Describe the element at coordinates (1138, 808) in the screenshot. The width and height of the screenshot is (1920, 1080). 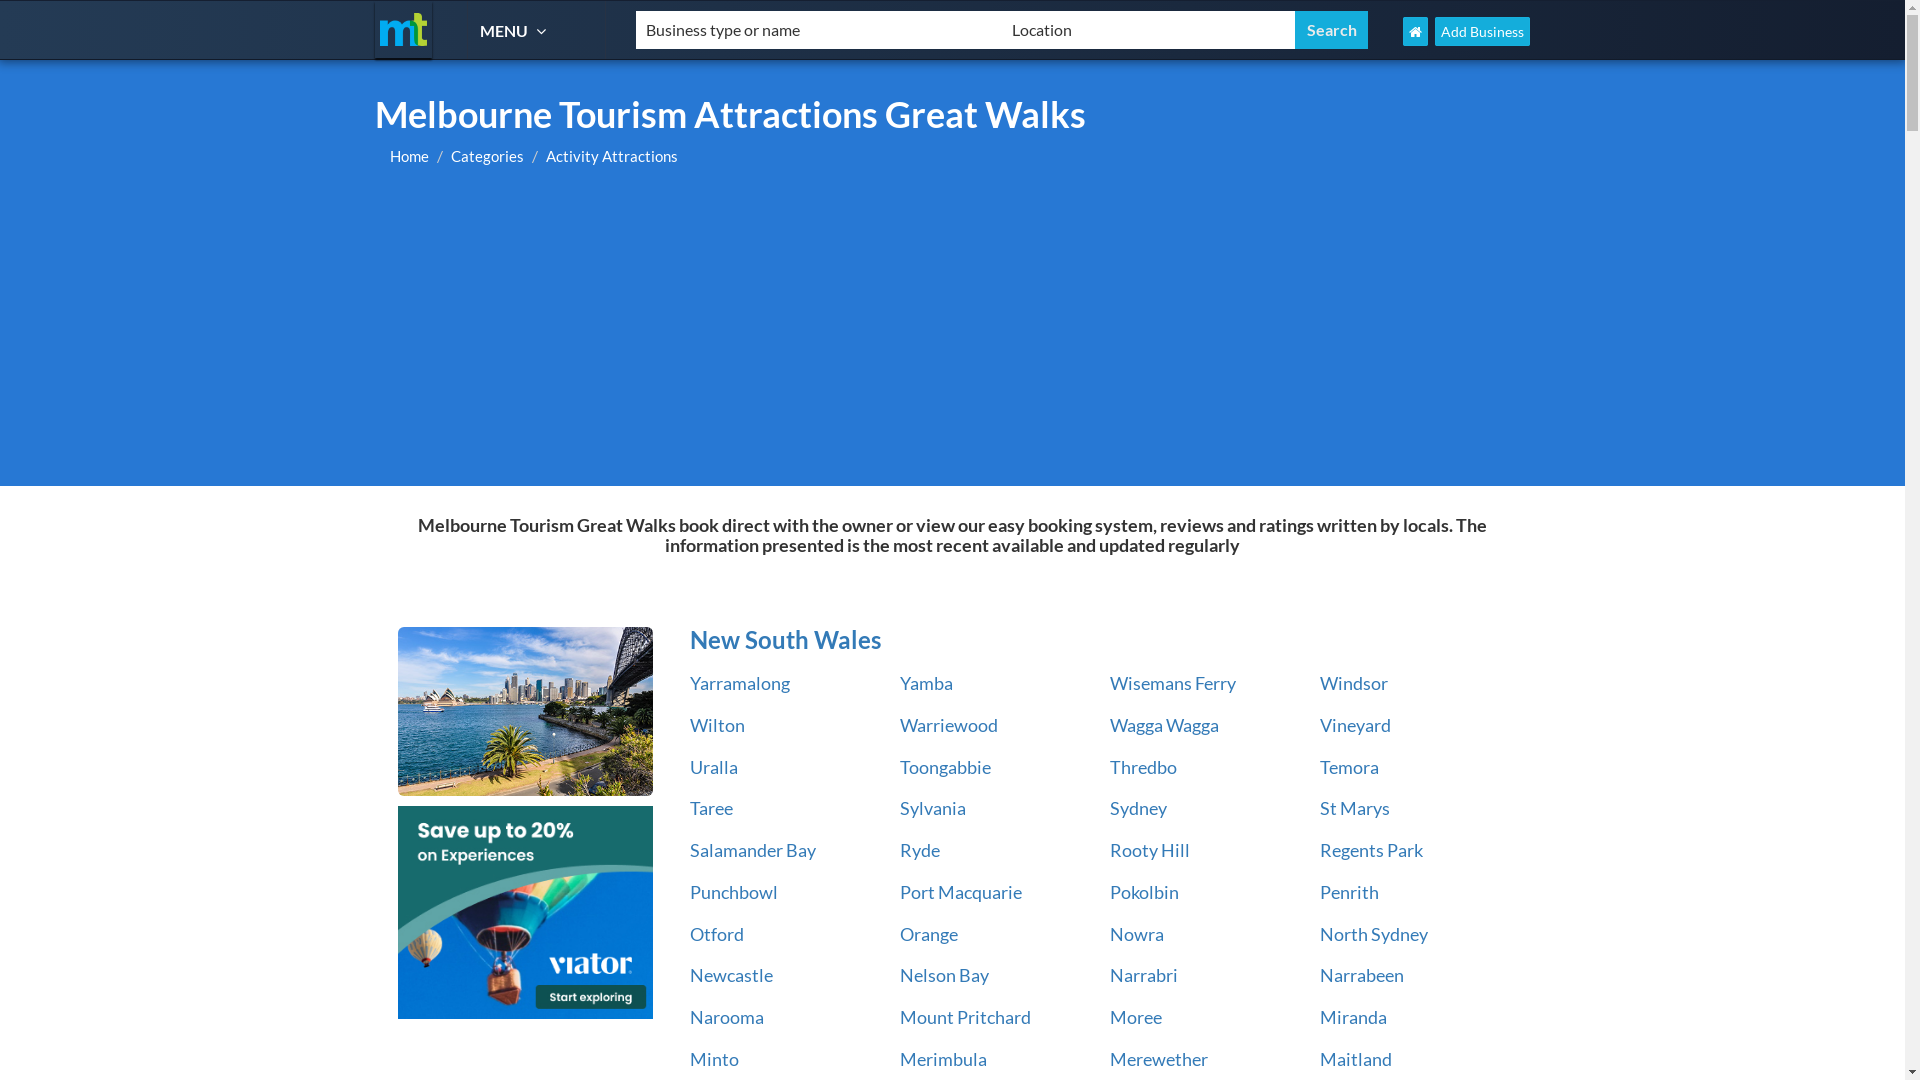
I see `Sydney` at that location.